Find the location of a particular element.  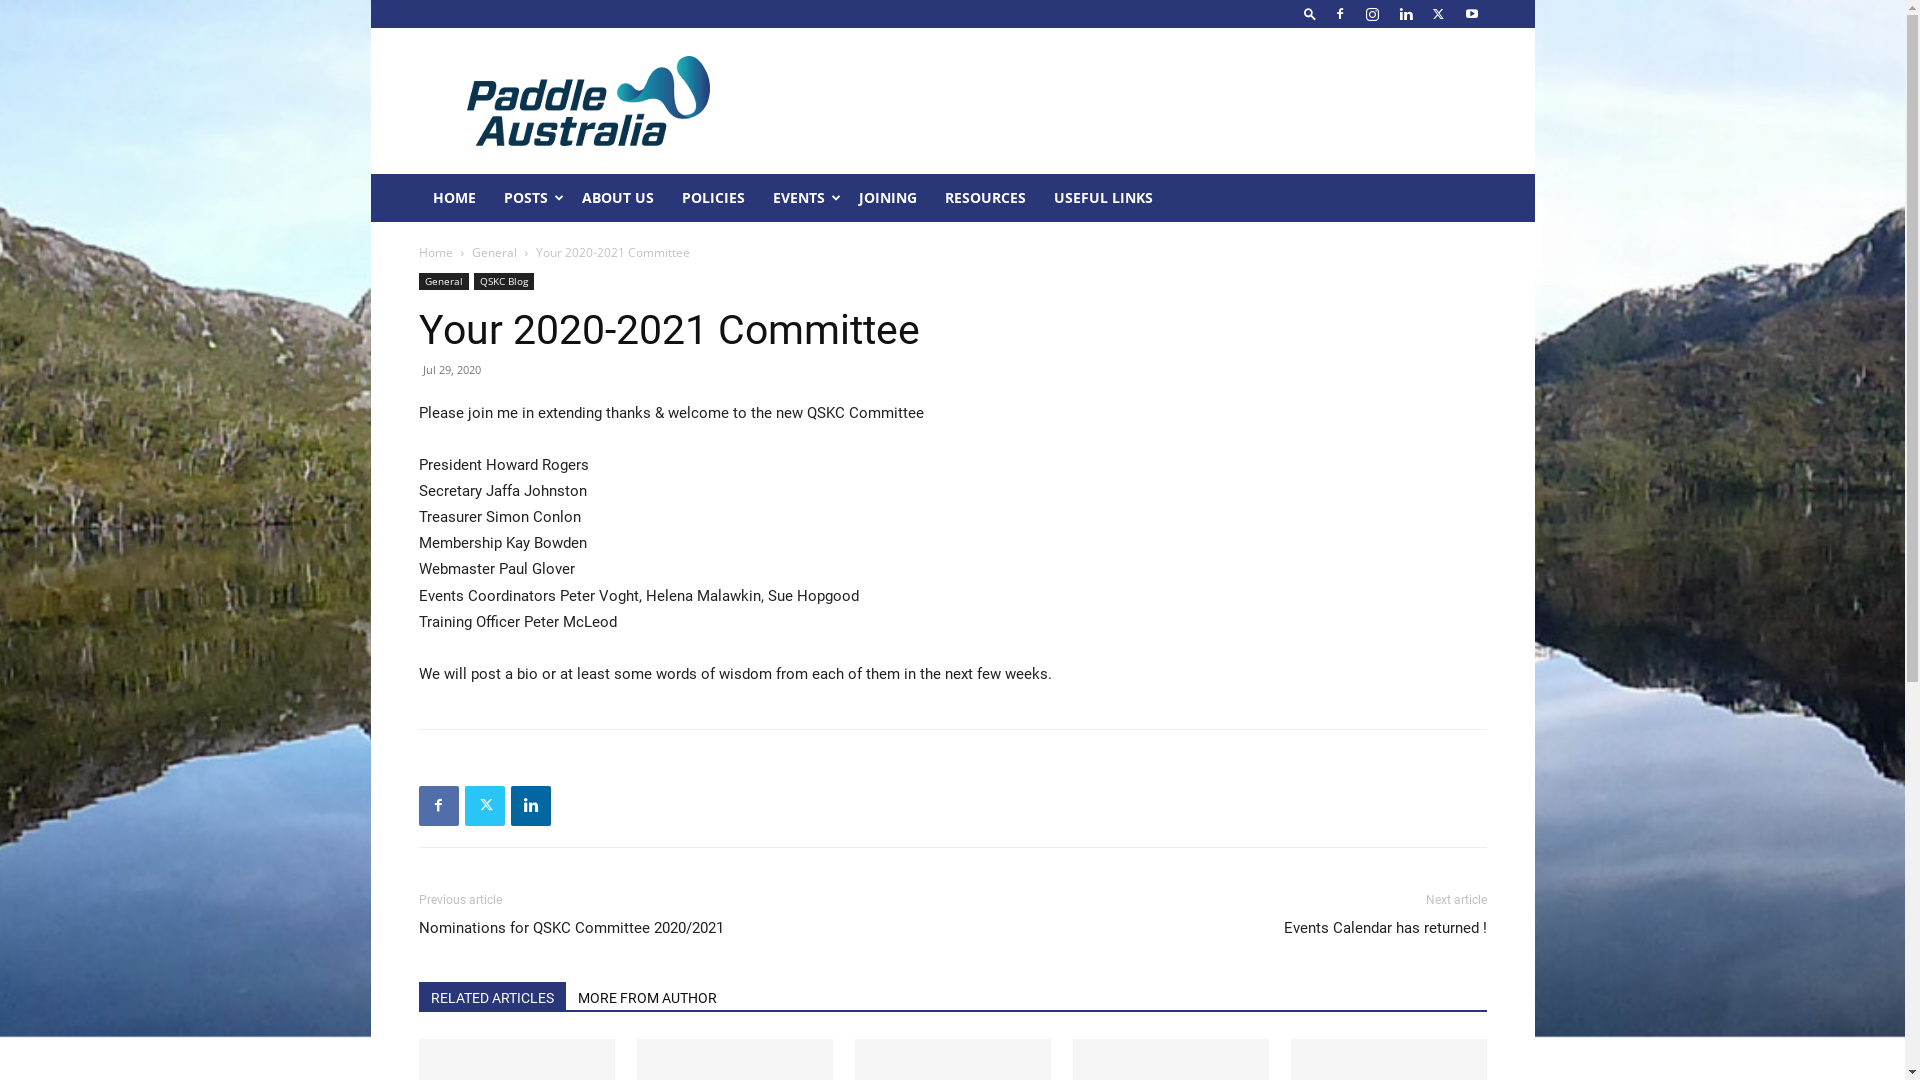

Search is located at coordinates (1432, 85).